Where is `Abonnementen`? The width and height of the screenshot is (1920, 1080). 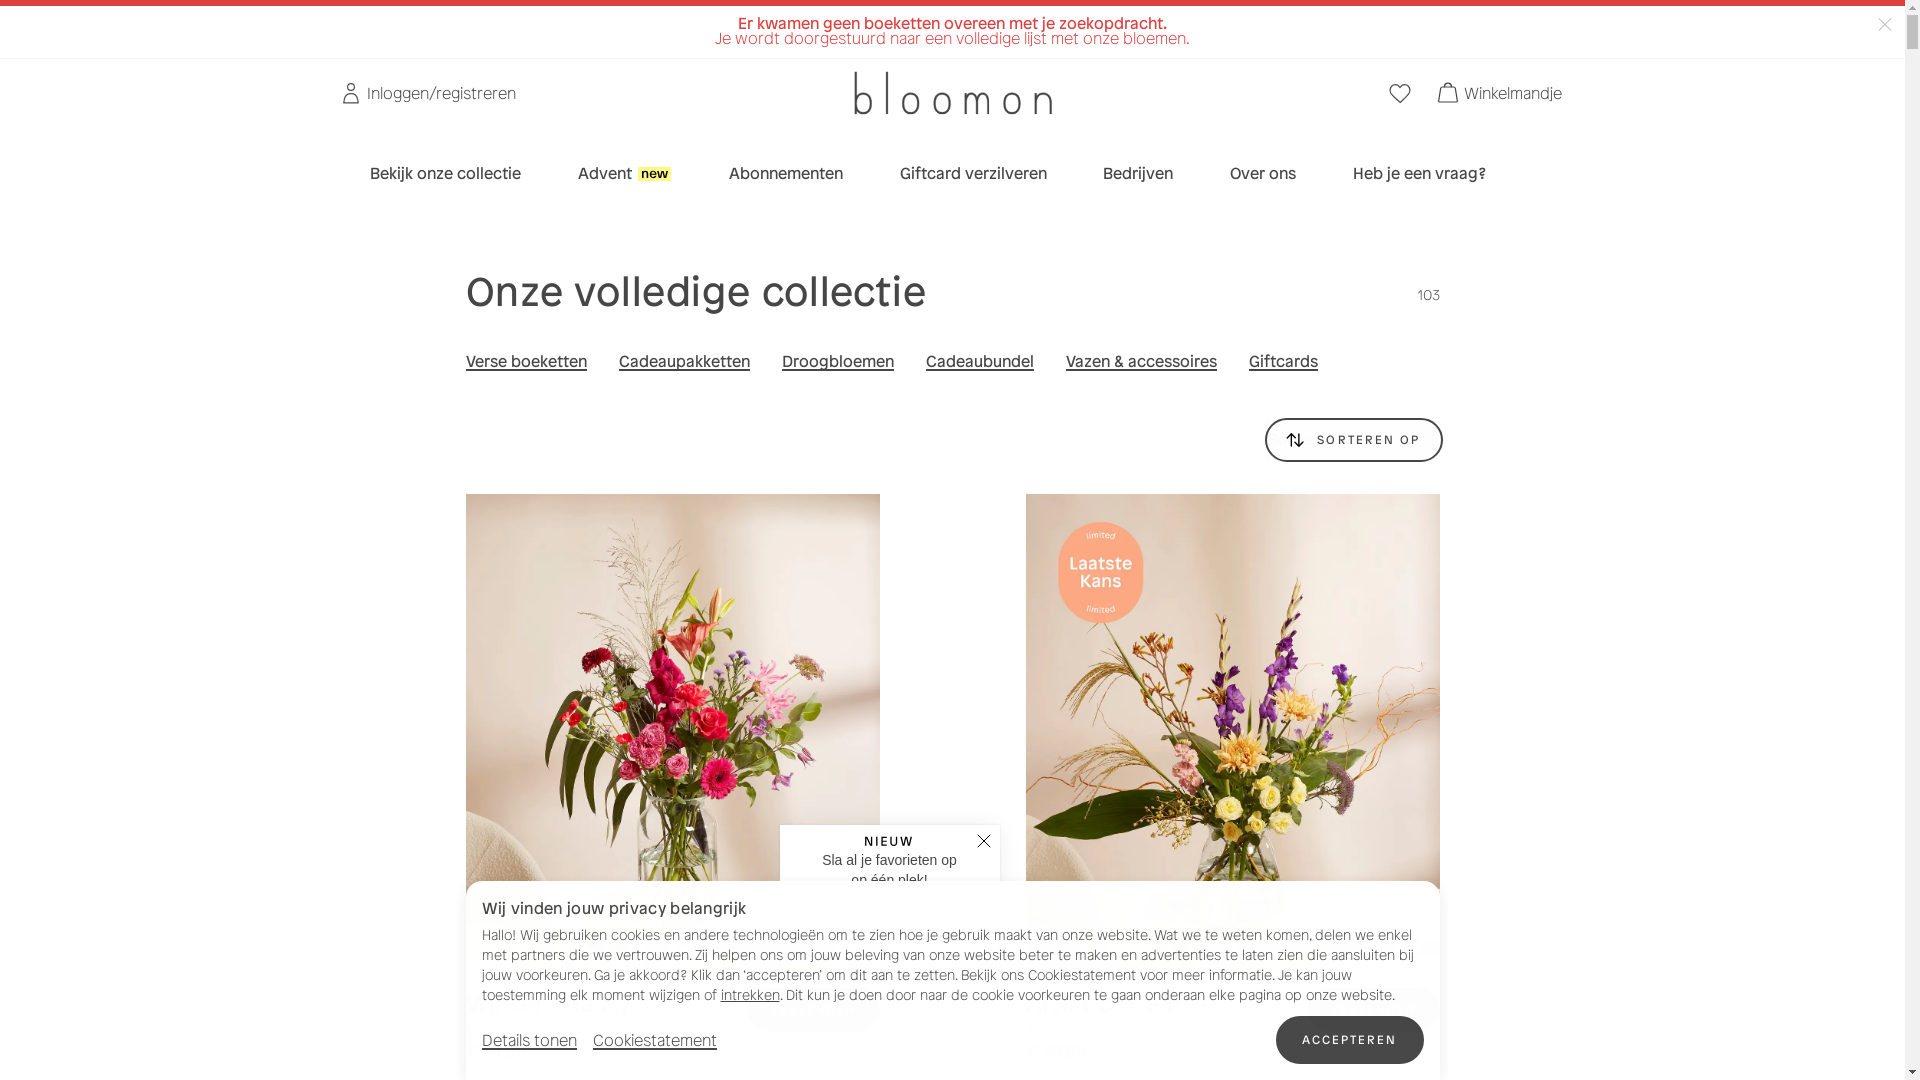 Abonnementen is located at coordinates (786, 174).